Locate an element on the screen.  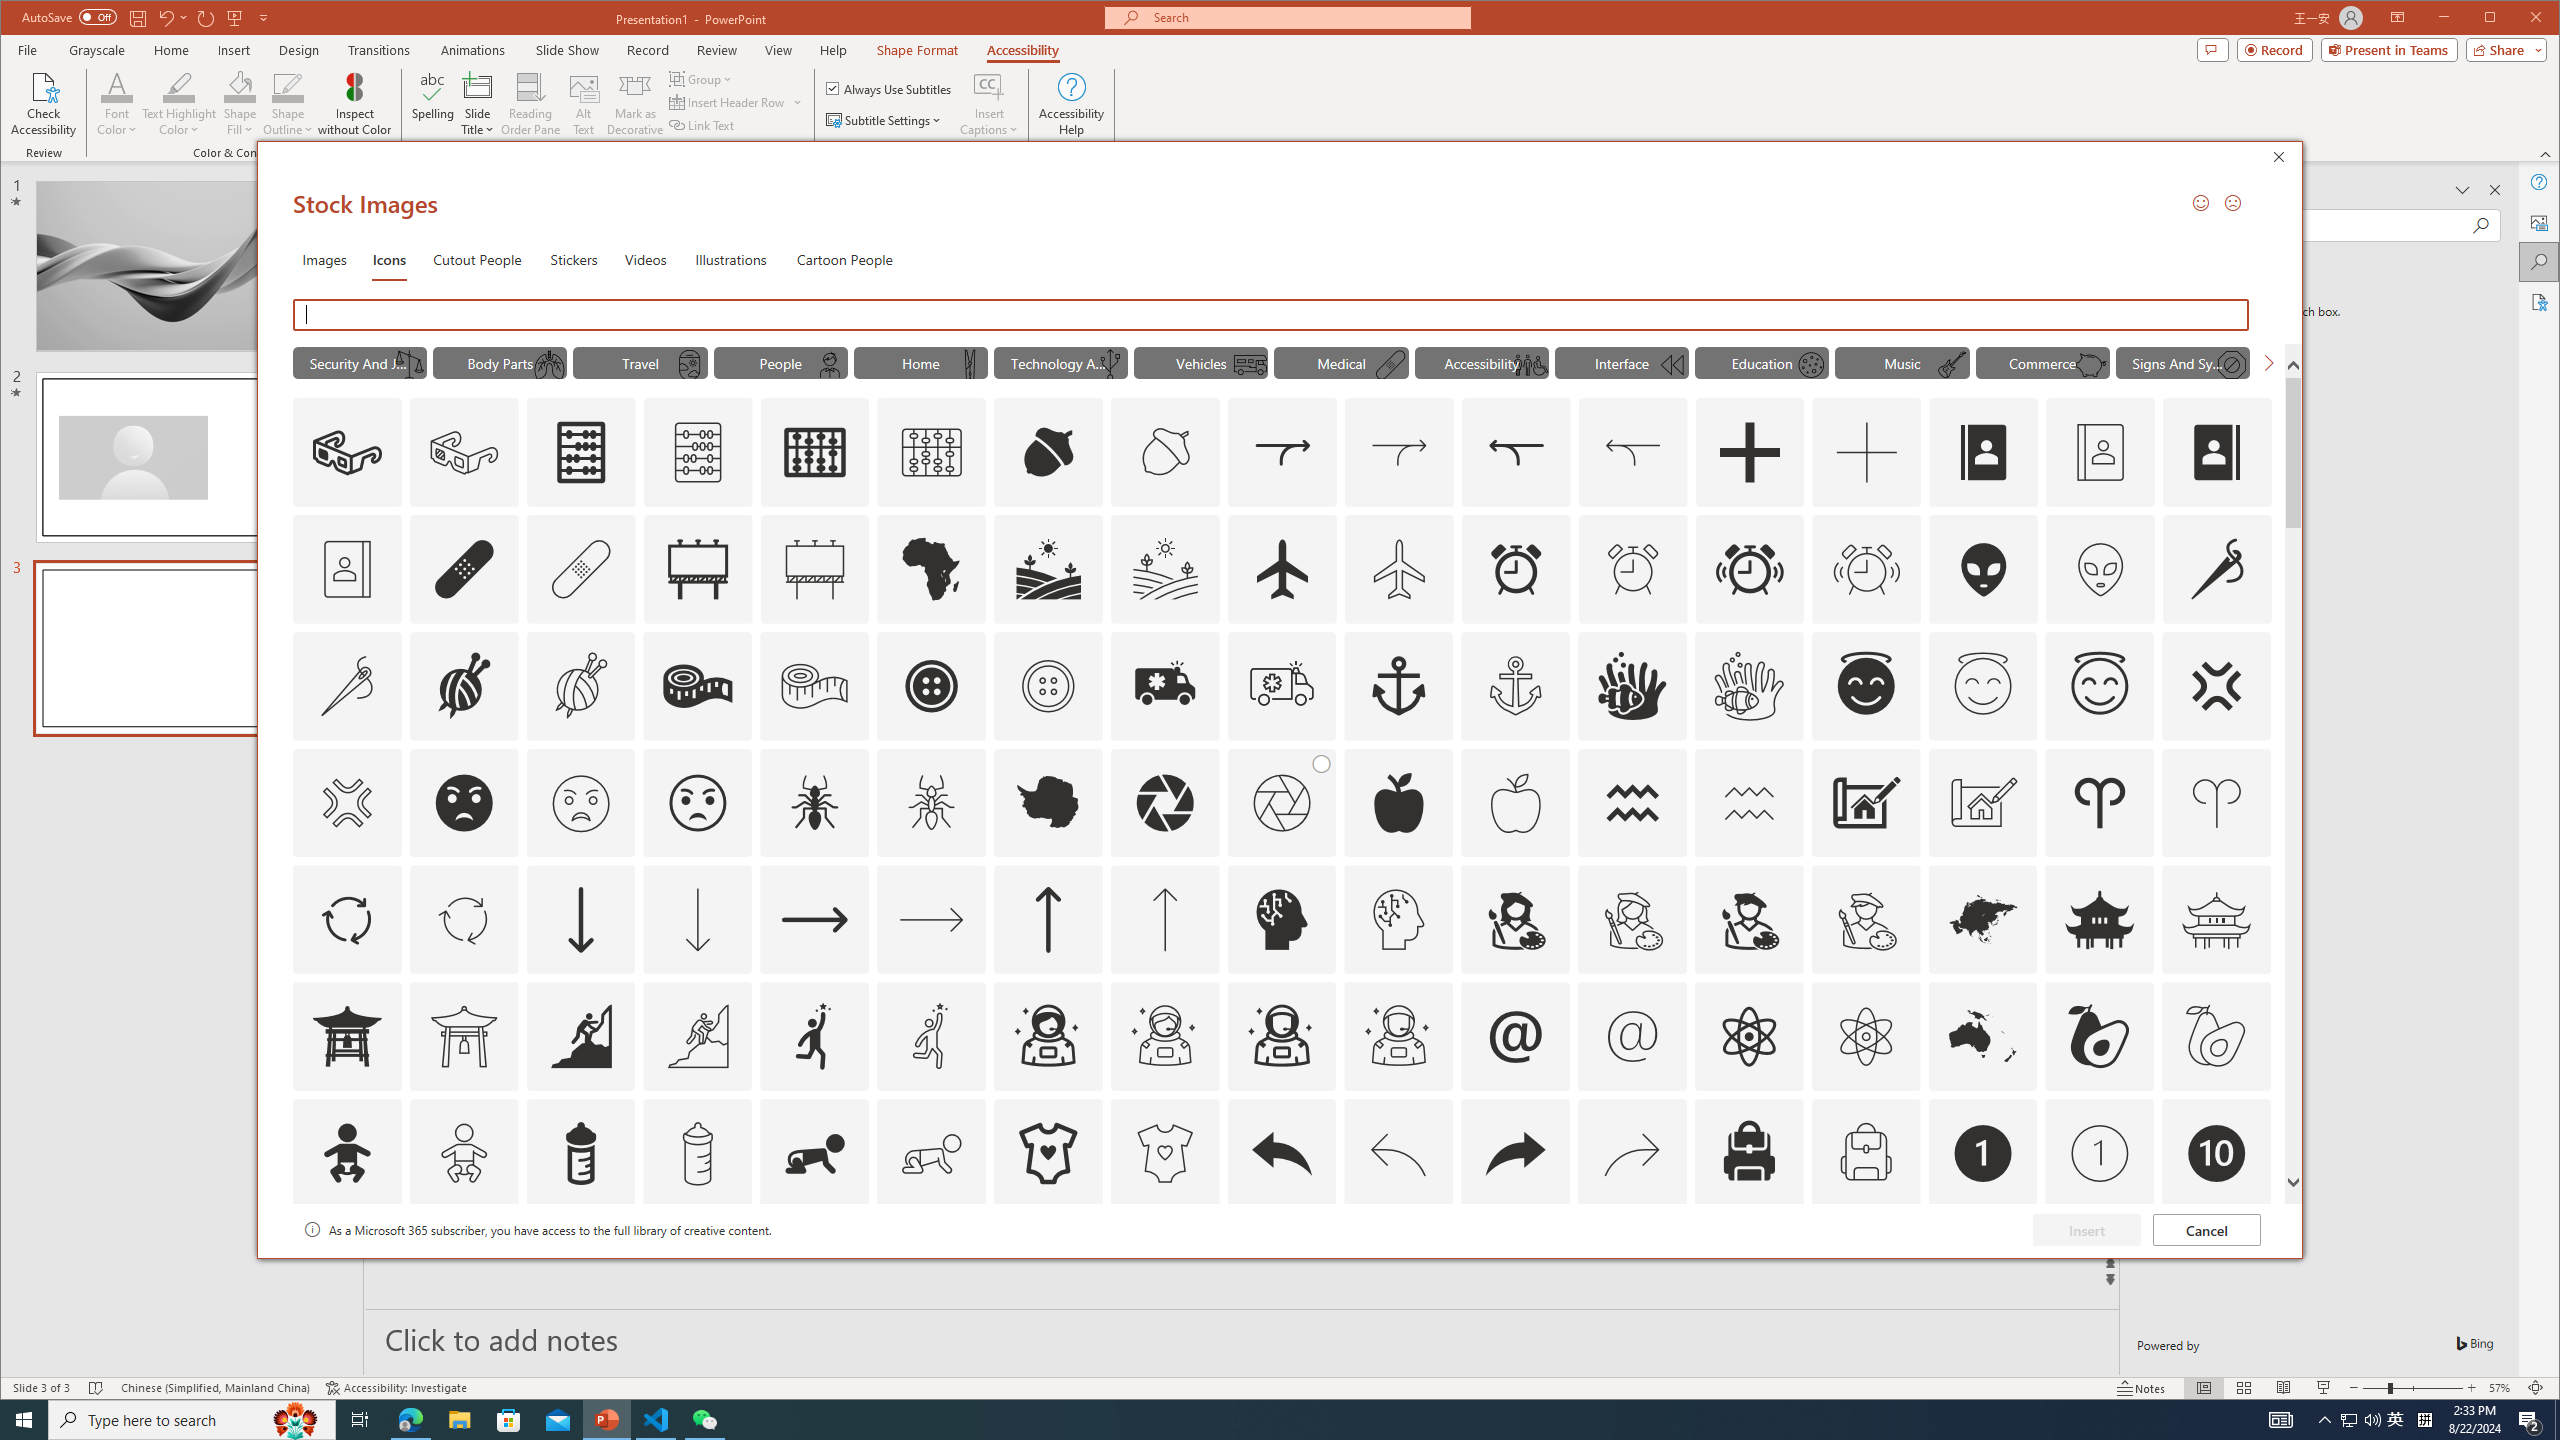
AutomationID: Icons_Badge9 is located at coordinates (2099, 1270).